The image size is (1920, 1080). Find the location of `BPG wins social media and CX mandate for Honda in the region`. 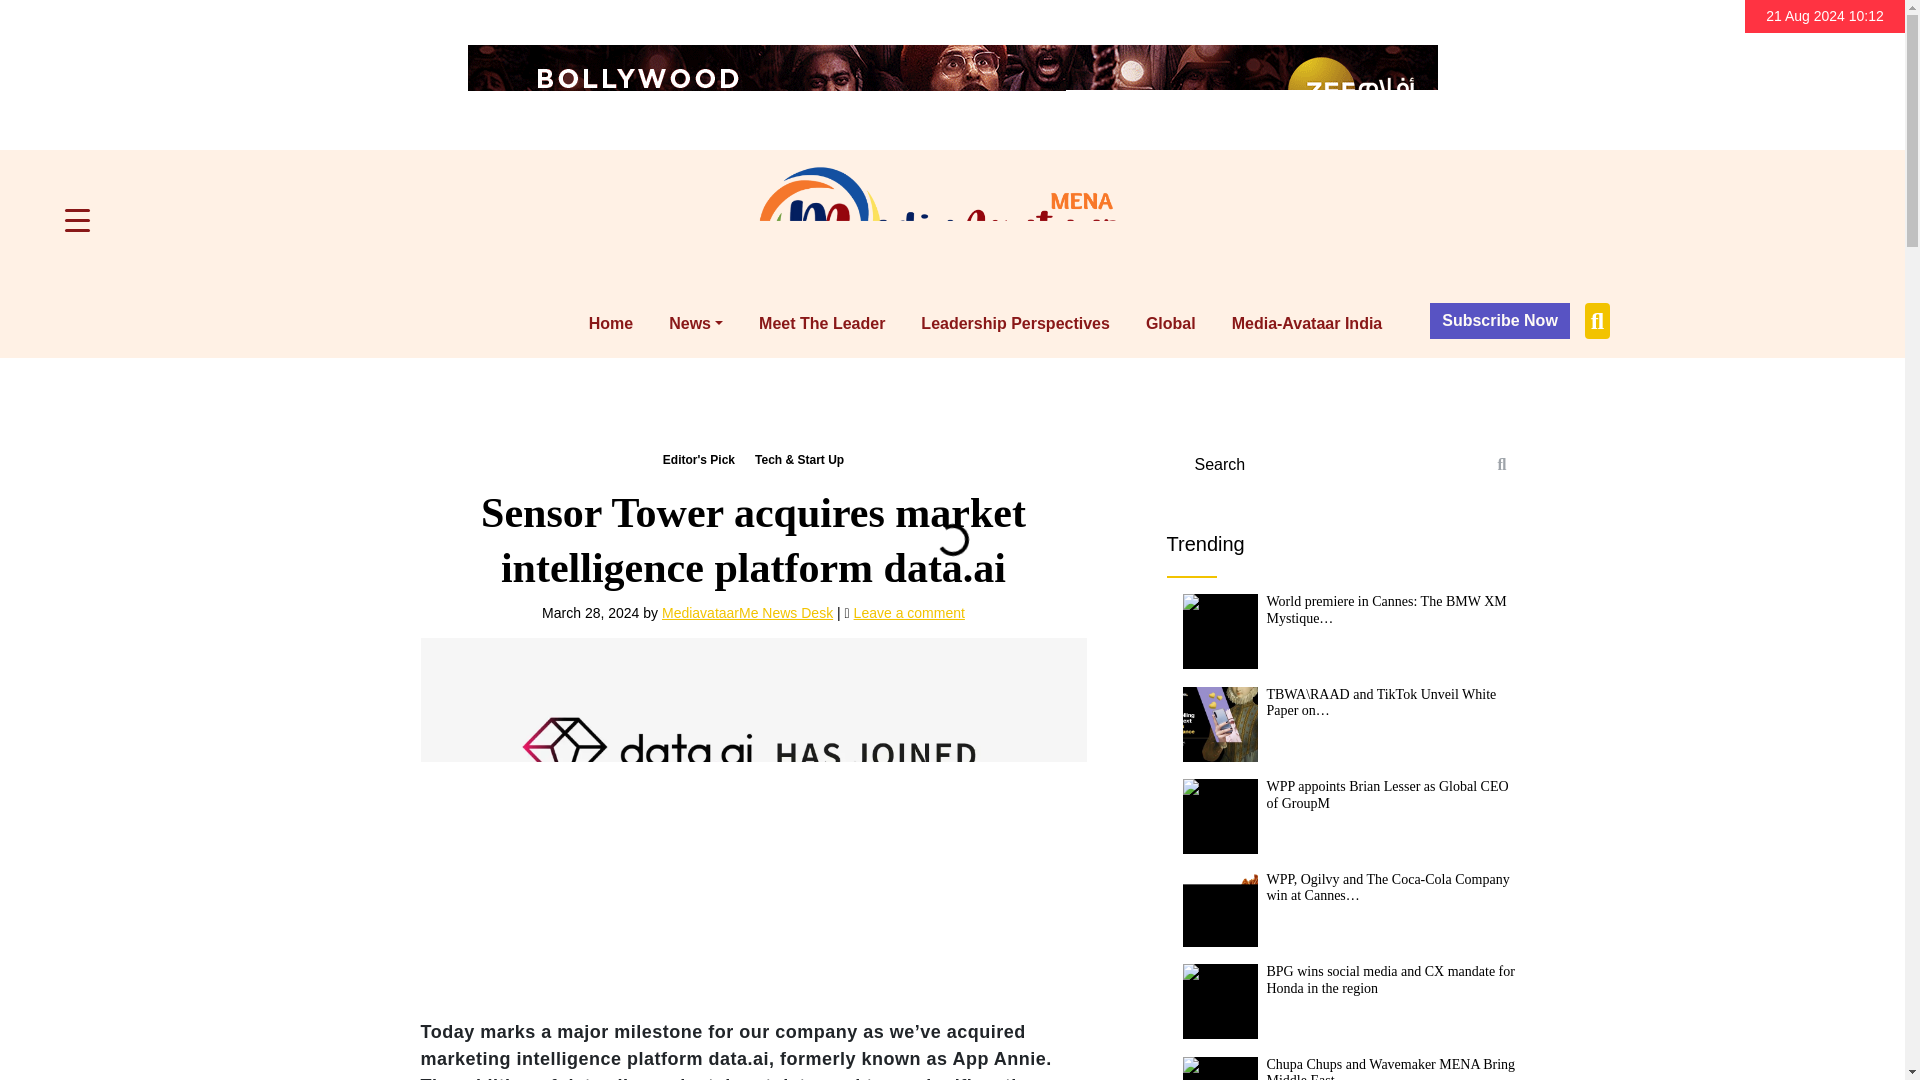

BPG wins social media and CX mandate for Honda in the region is located at coordinates (1220, 1001).